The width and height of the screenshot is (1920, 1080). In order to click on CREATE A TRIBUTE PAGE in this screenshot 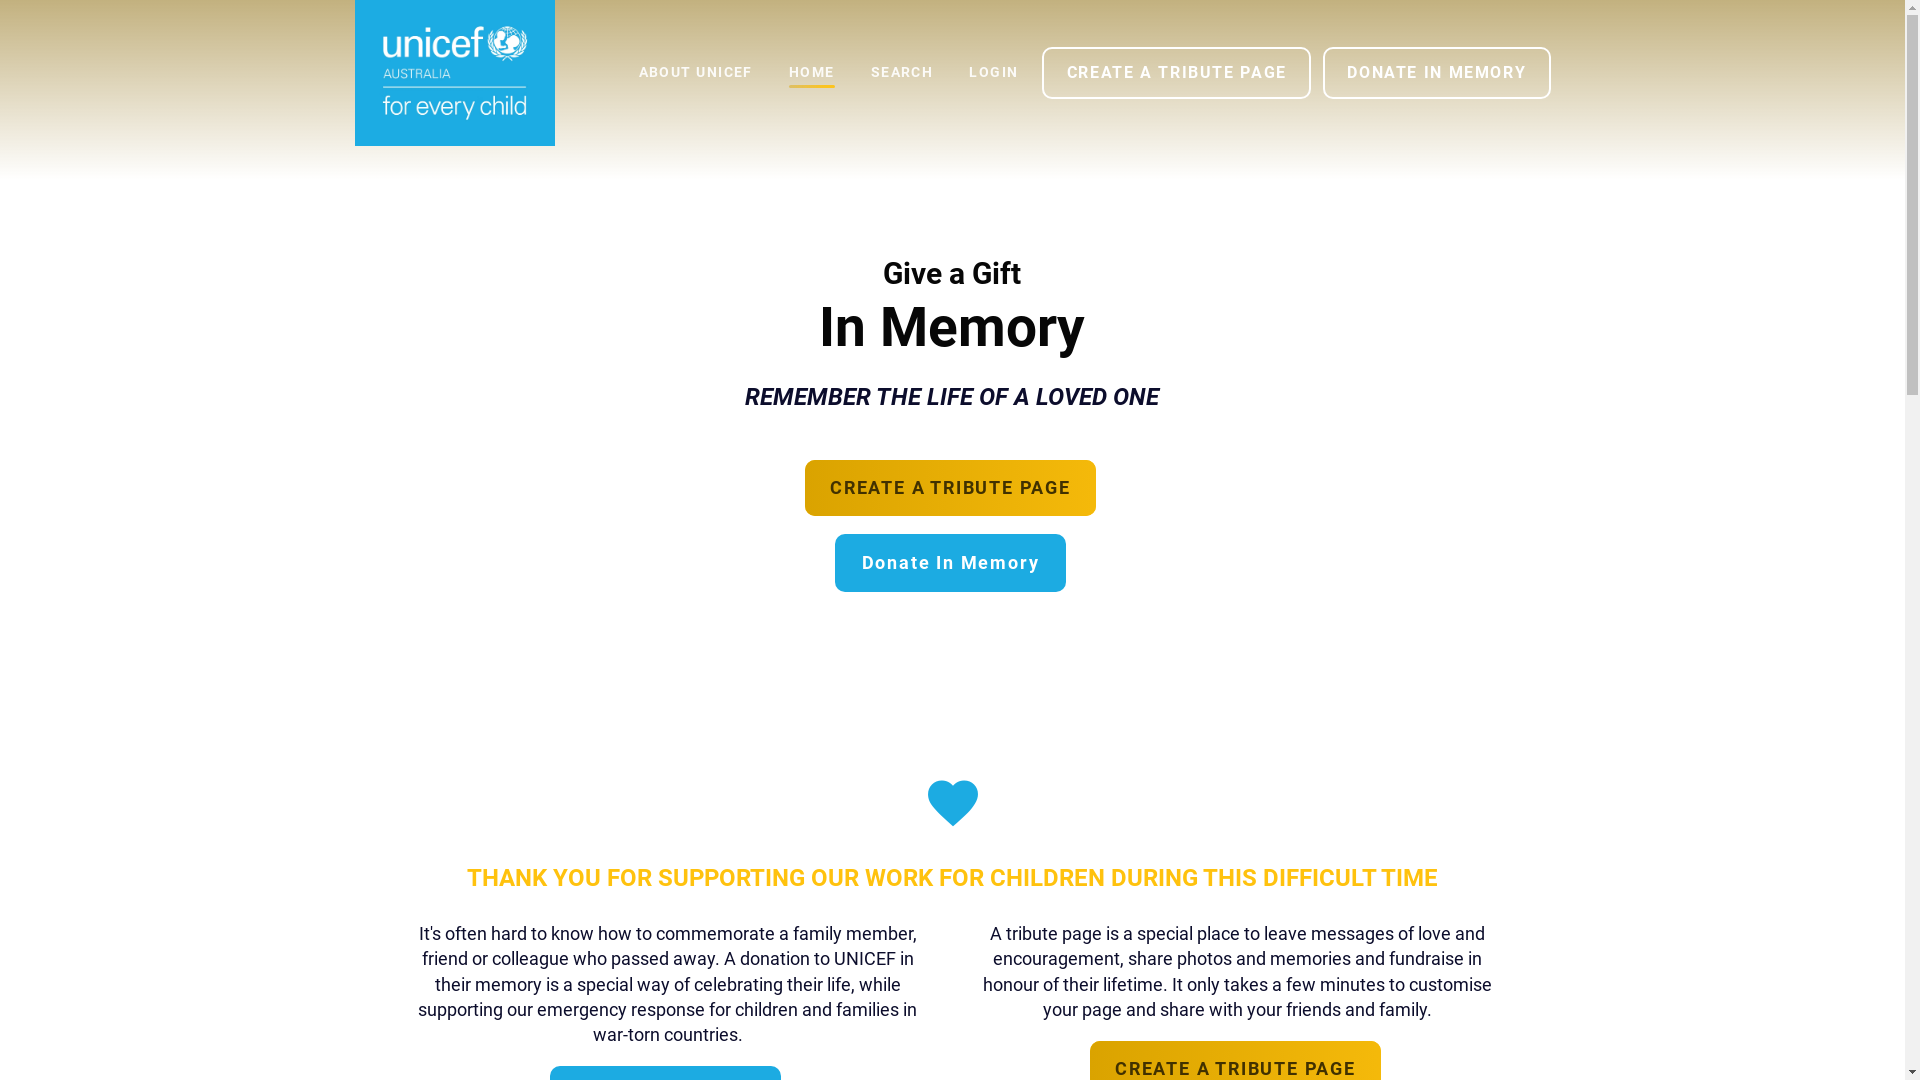, I will do `click(950, 488)`.